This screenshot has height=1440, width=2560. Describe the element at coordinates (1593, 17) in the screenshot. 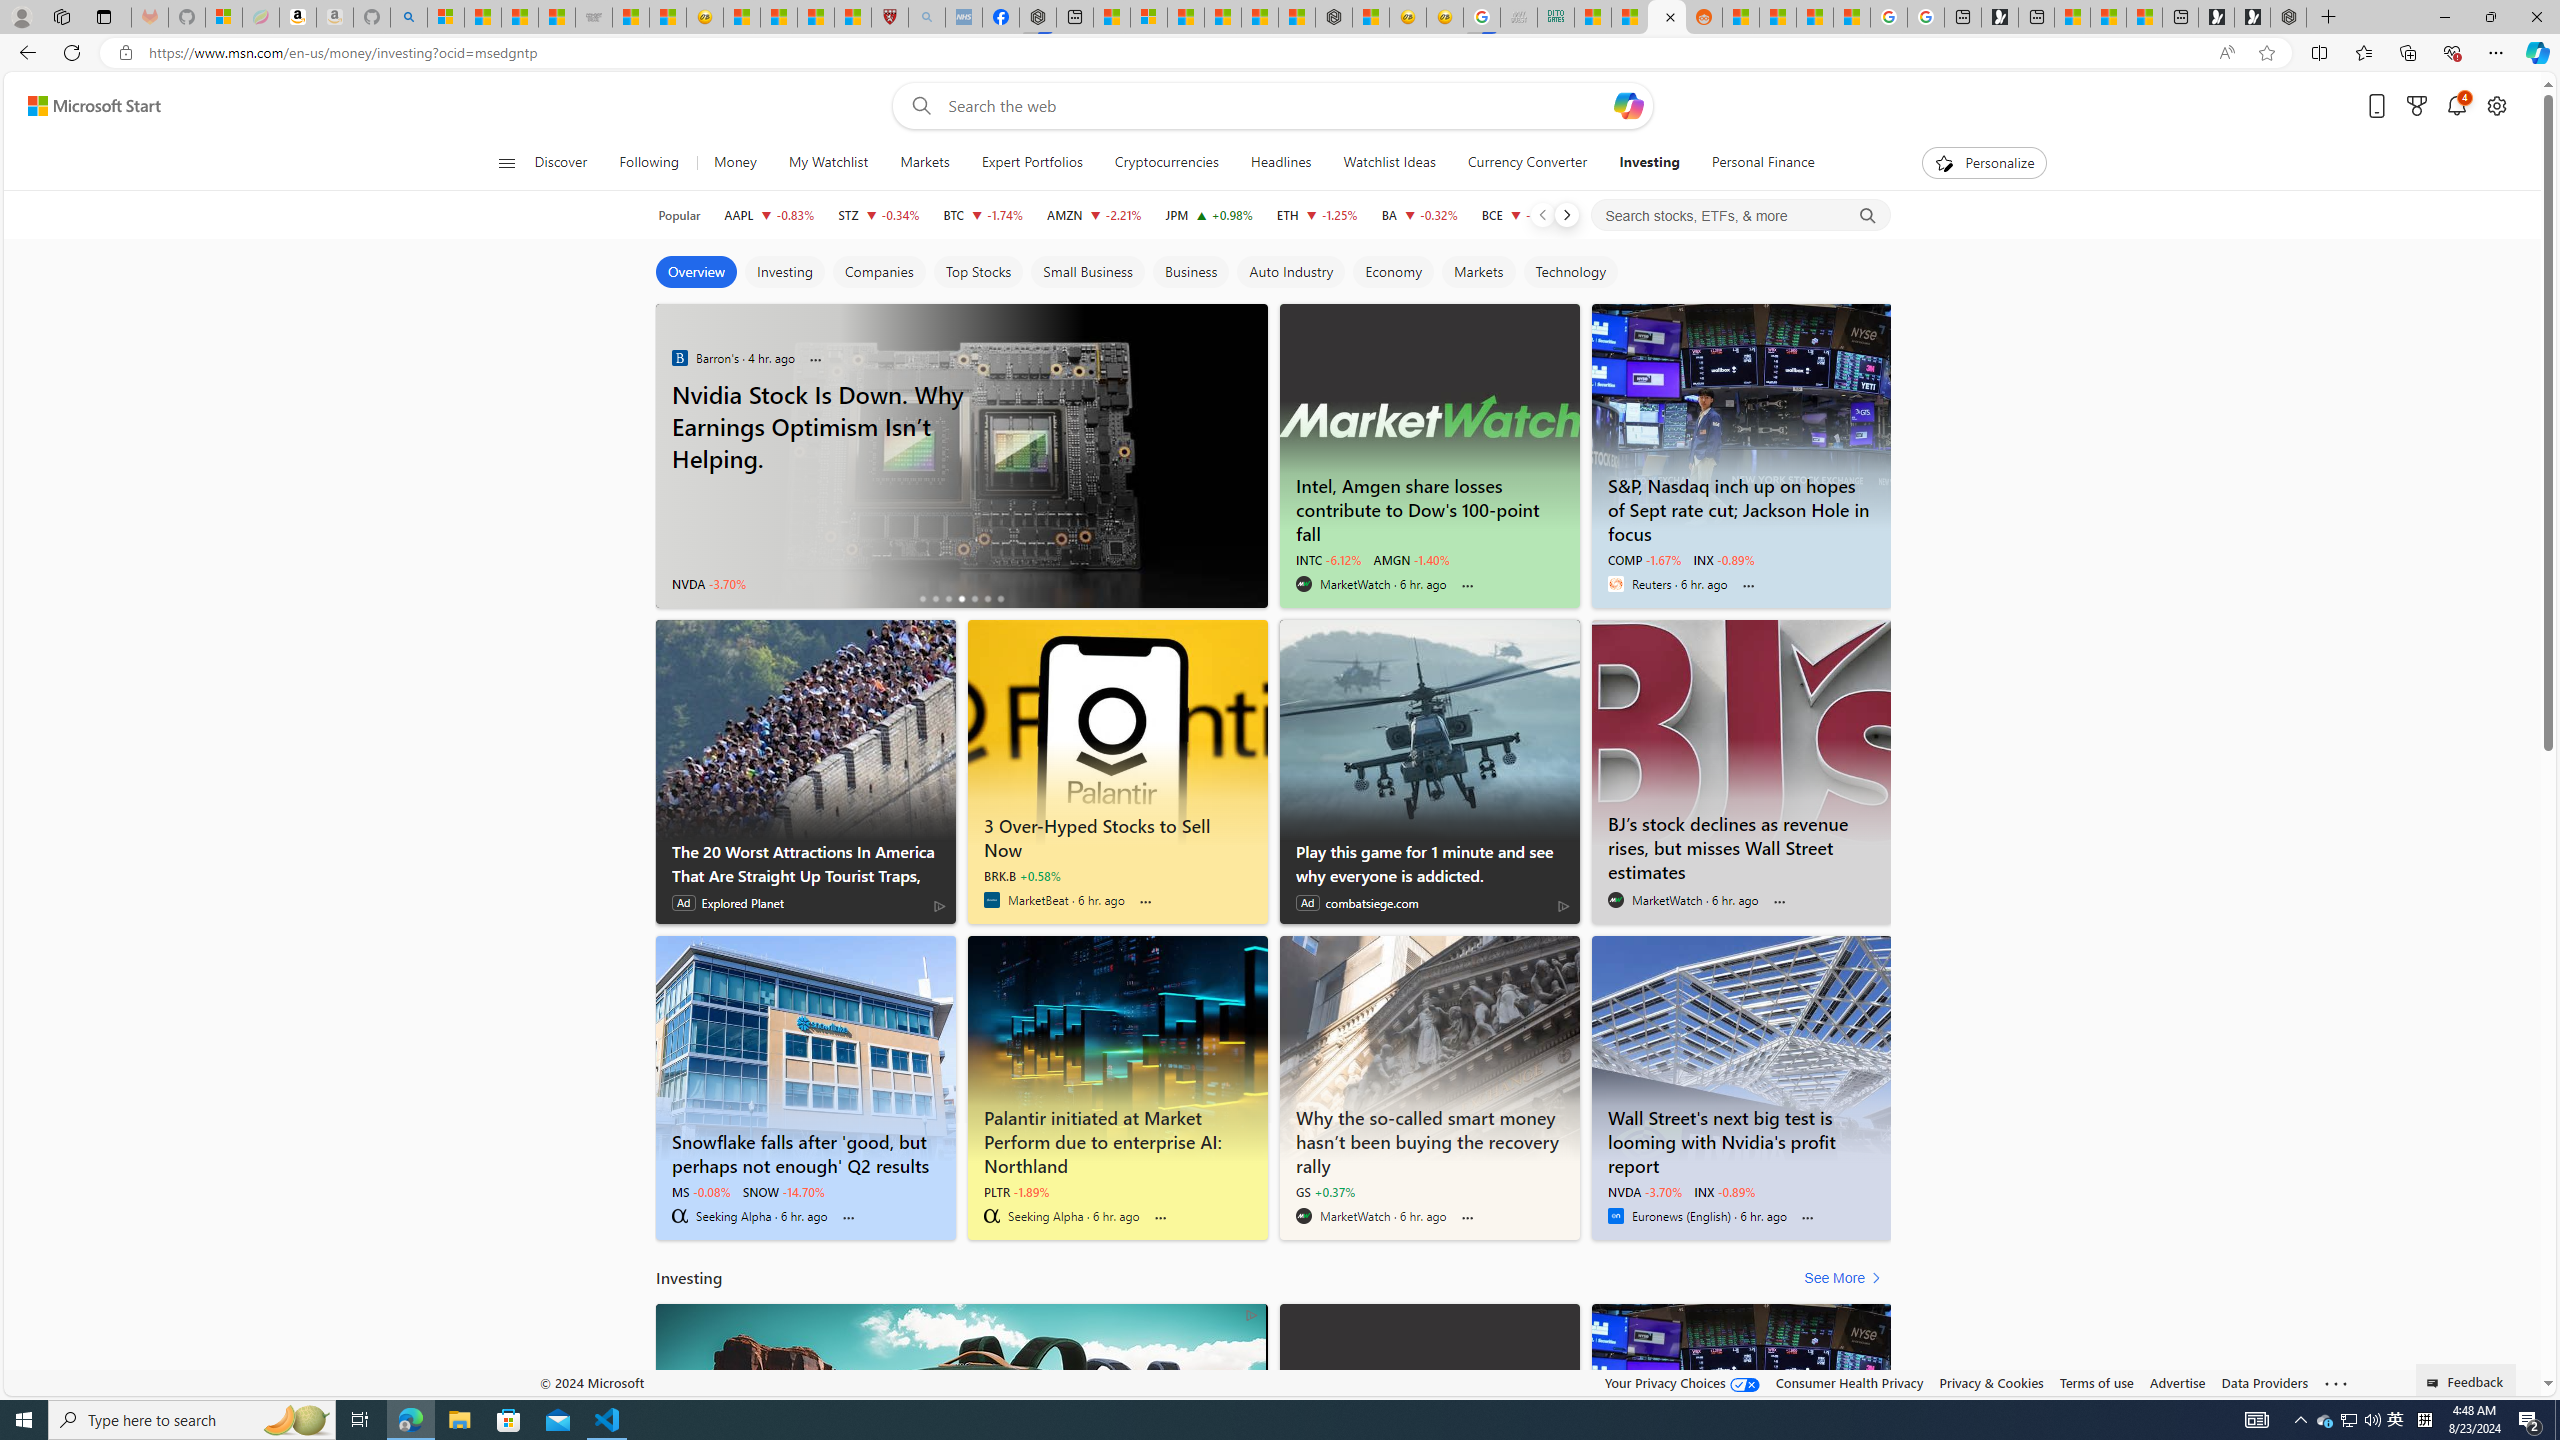

I see `MSNBC - MSN` at that location.